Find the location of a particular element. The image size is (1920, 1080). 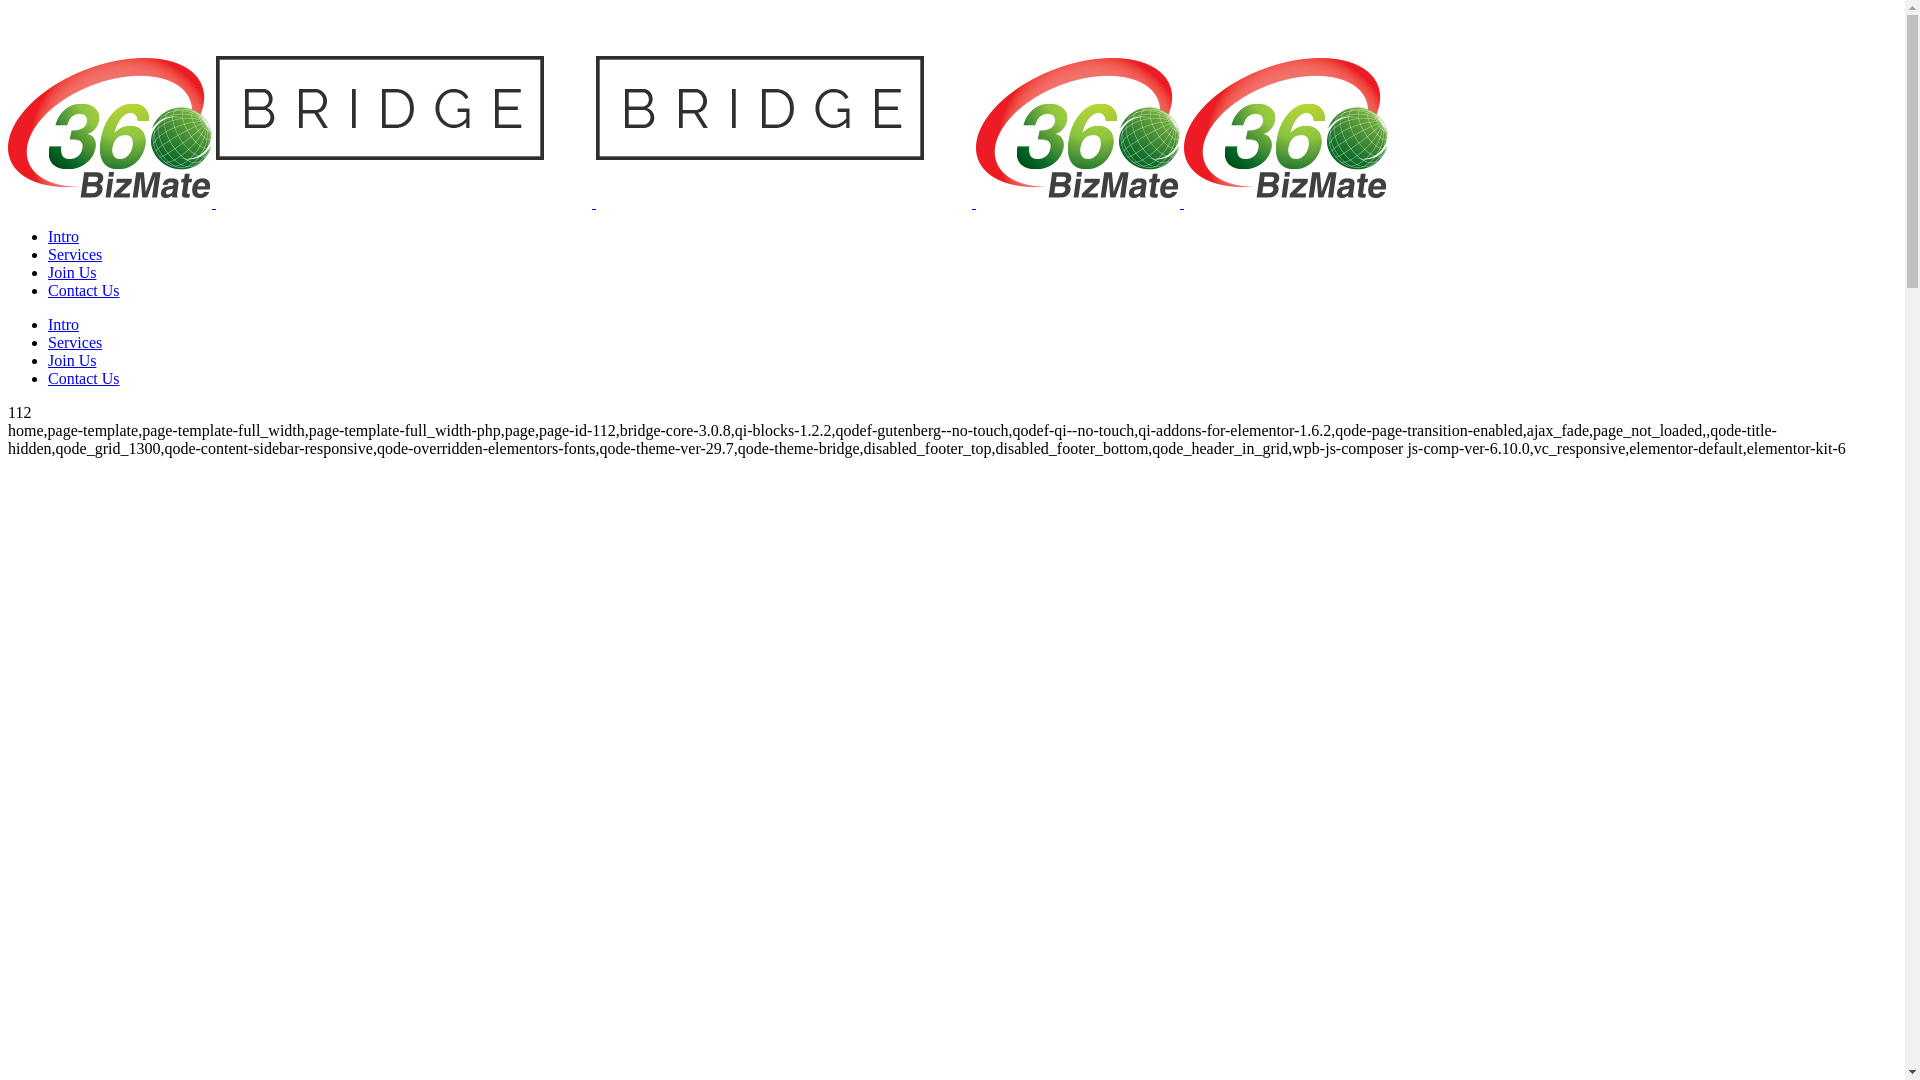

Join Us is located at coordinates (72, 360).